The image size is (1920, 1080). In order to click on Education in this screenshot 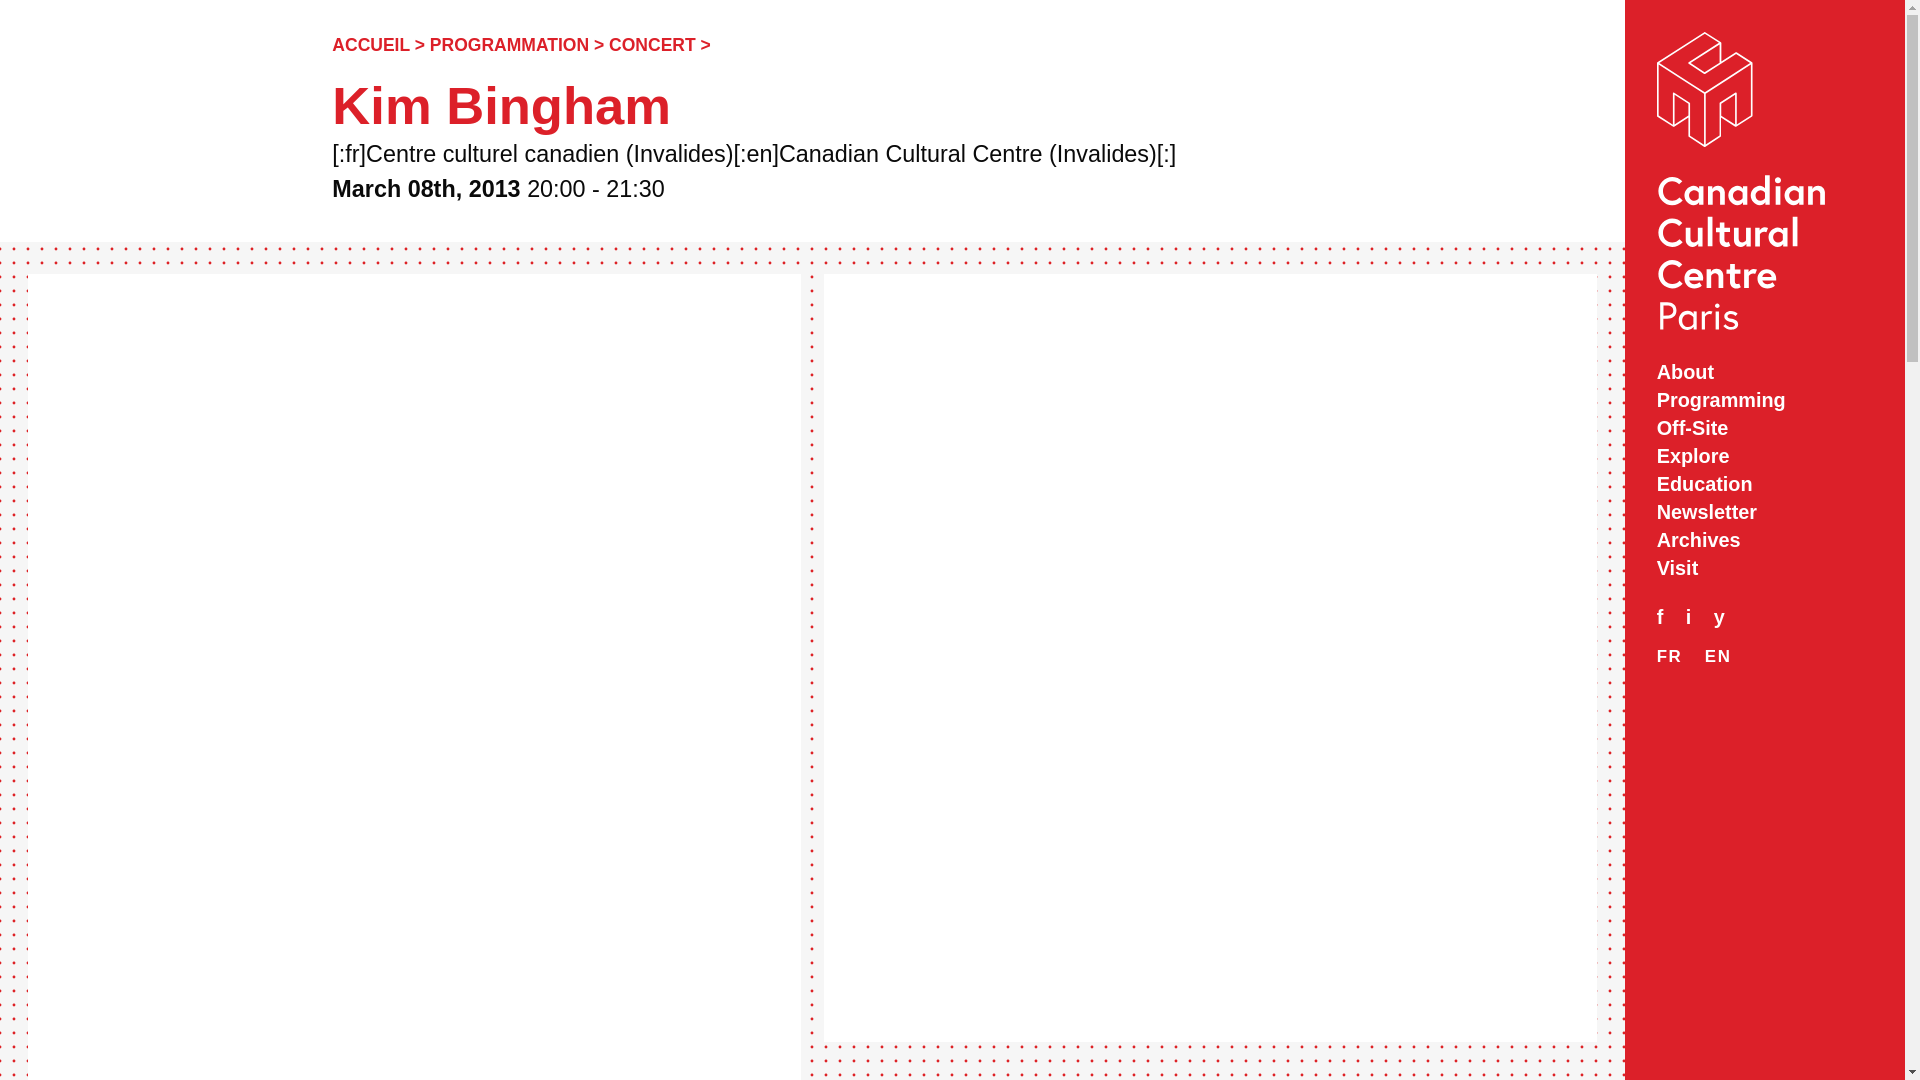, I will do `click(1764, 484)`.